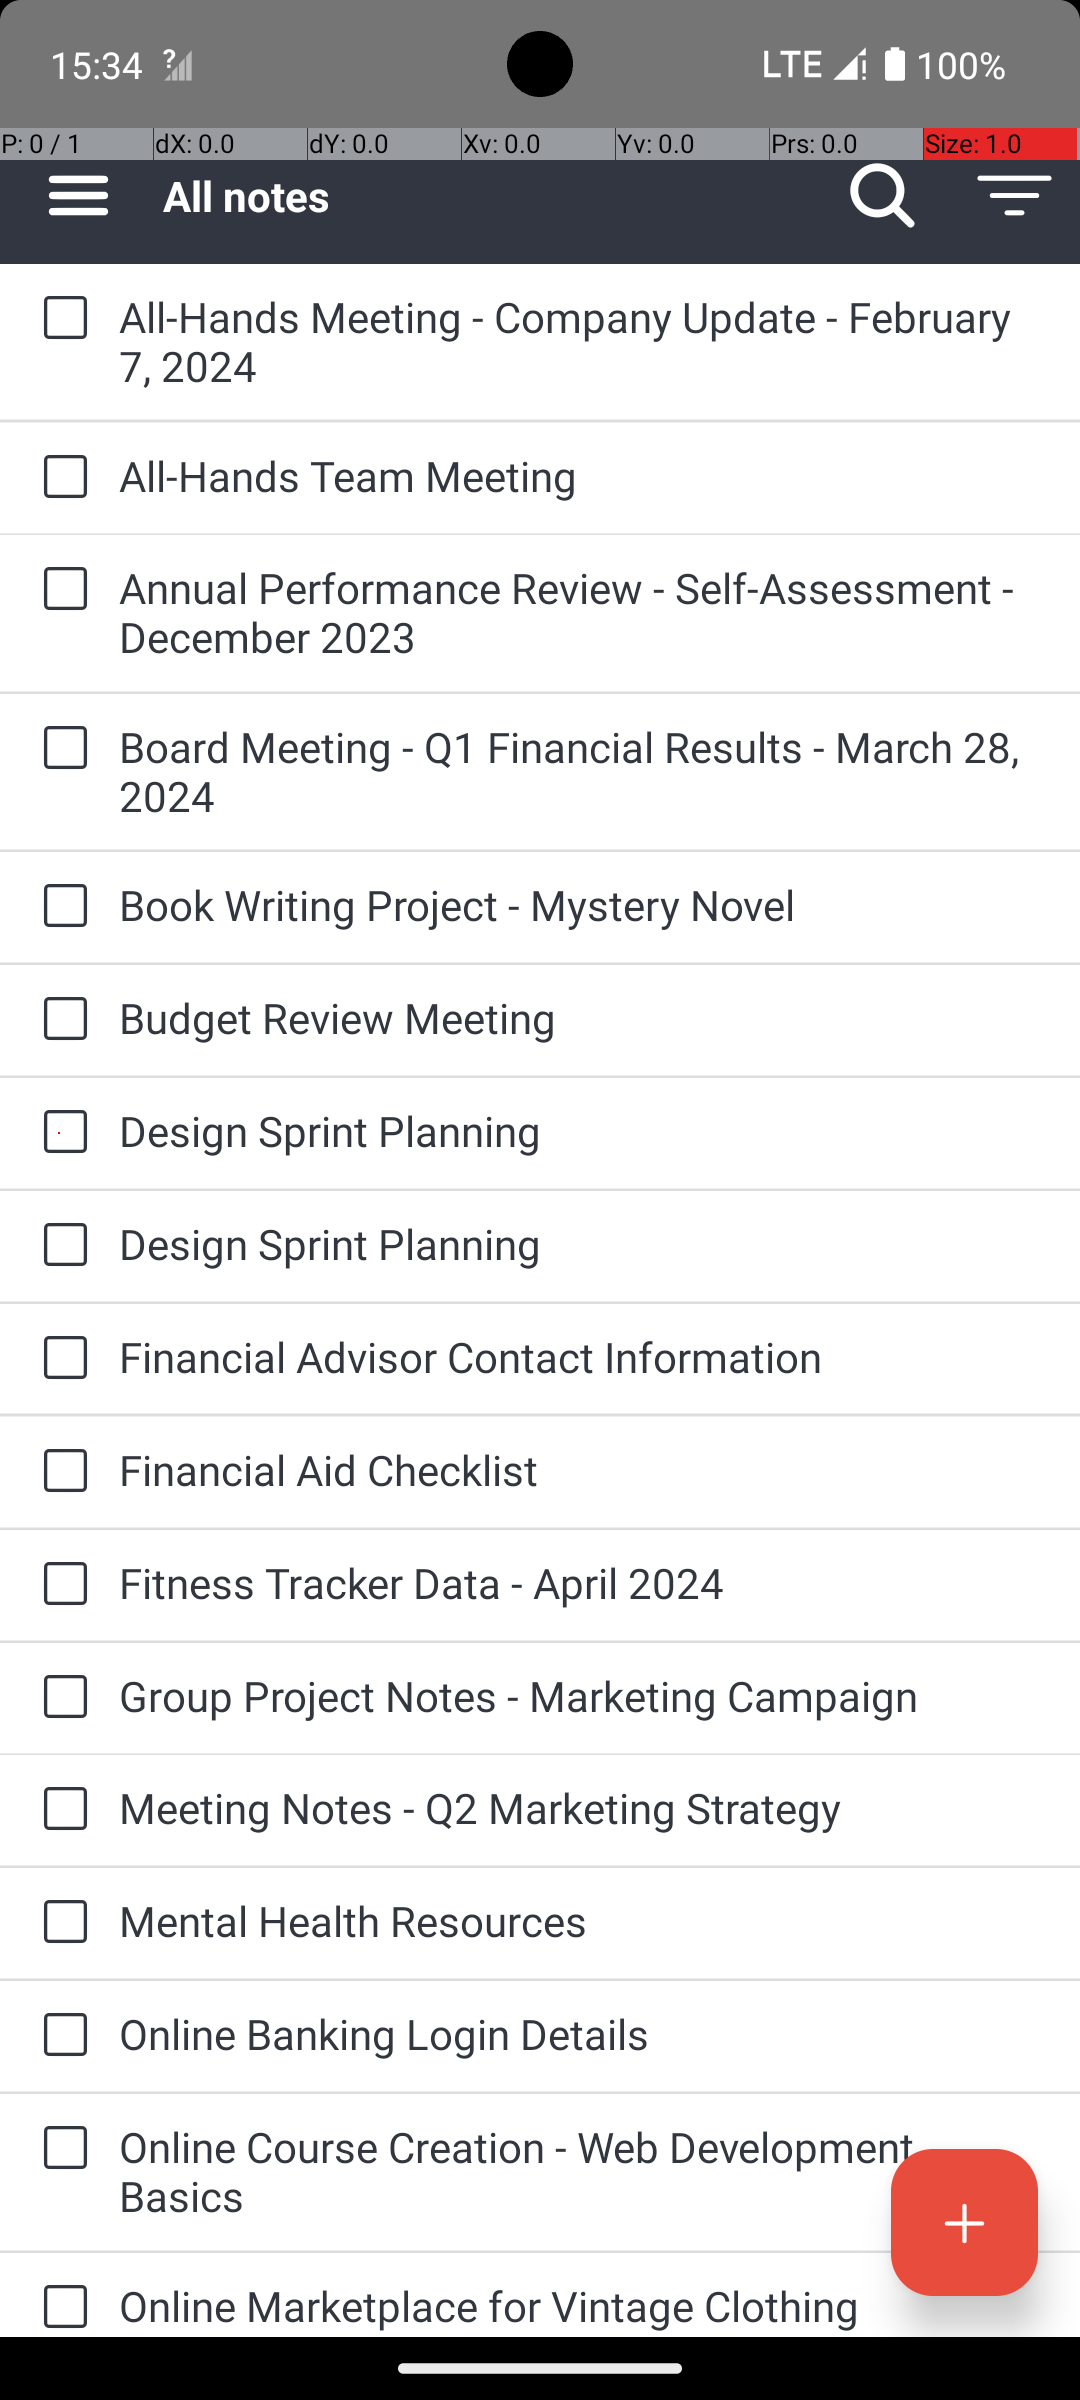  Describe the element at coordinates (580, 2171) in the screenshot. I see `Online Course Creation - Web Development Basics` at that location.